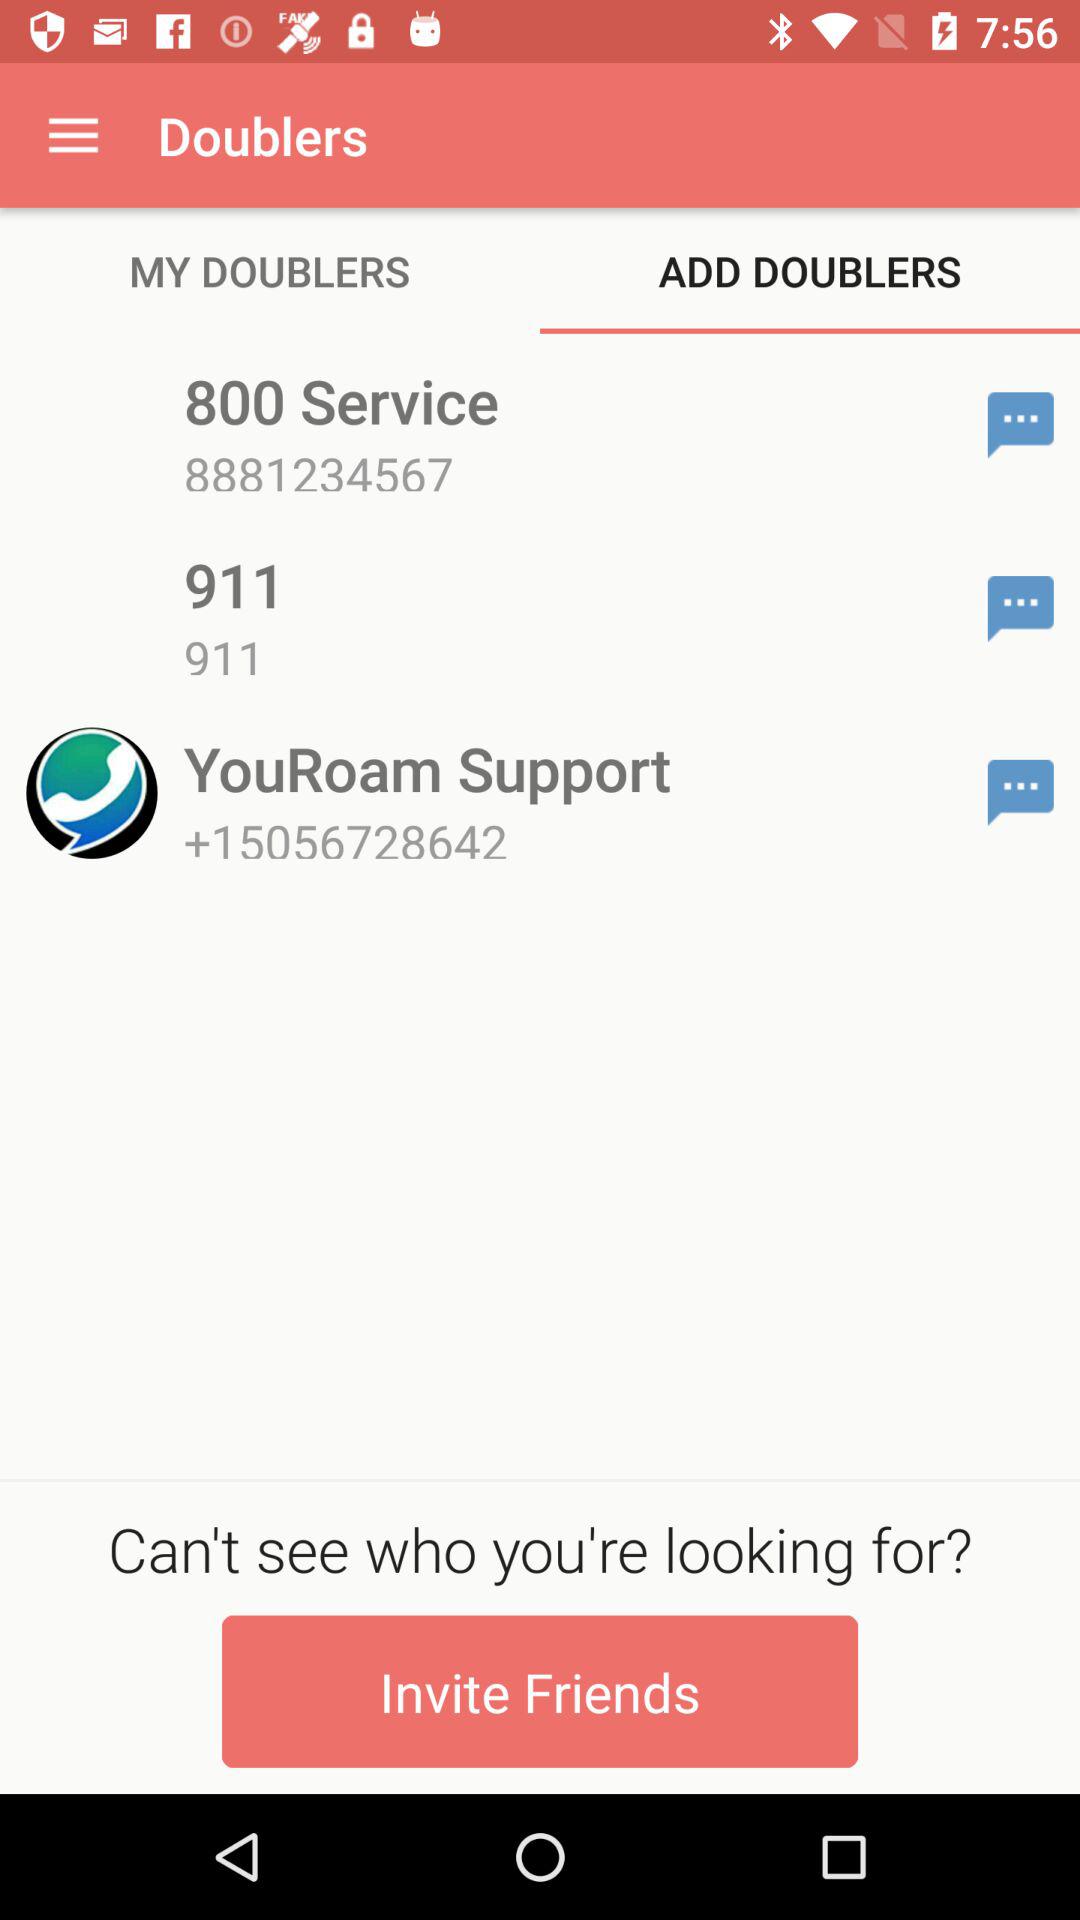 The width and height of the screenshot is (1080, 1920). Describe the element at coordinates (1020, 608) in the screenshot. I see `click the item to the right of 911 item` at that location.